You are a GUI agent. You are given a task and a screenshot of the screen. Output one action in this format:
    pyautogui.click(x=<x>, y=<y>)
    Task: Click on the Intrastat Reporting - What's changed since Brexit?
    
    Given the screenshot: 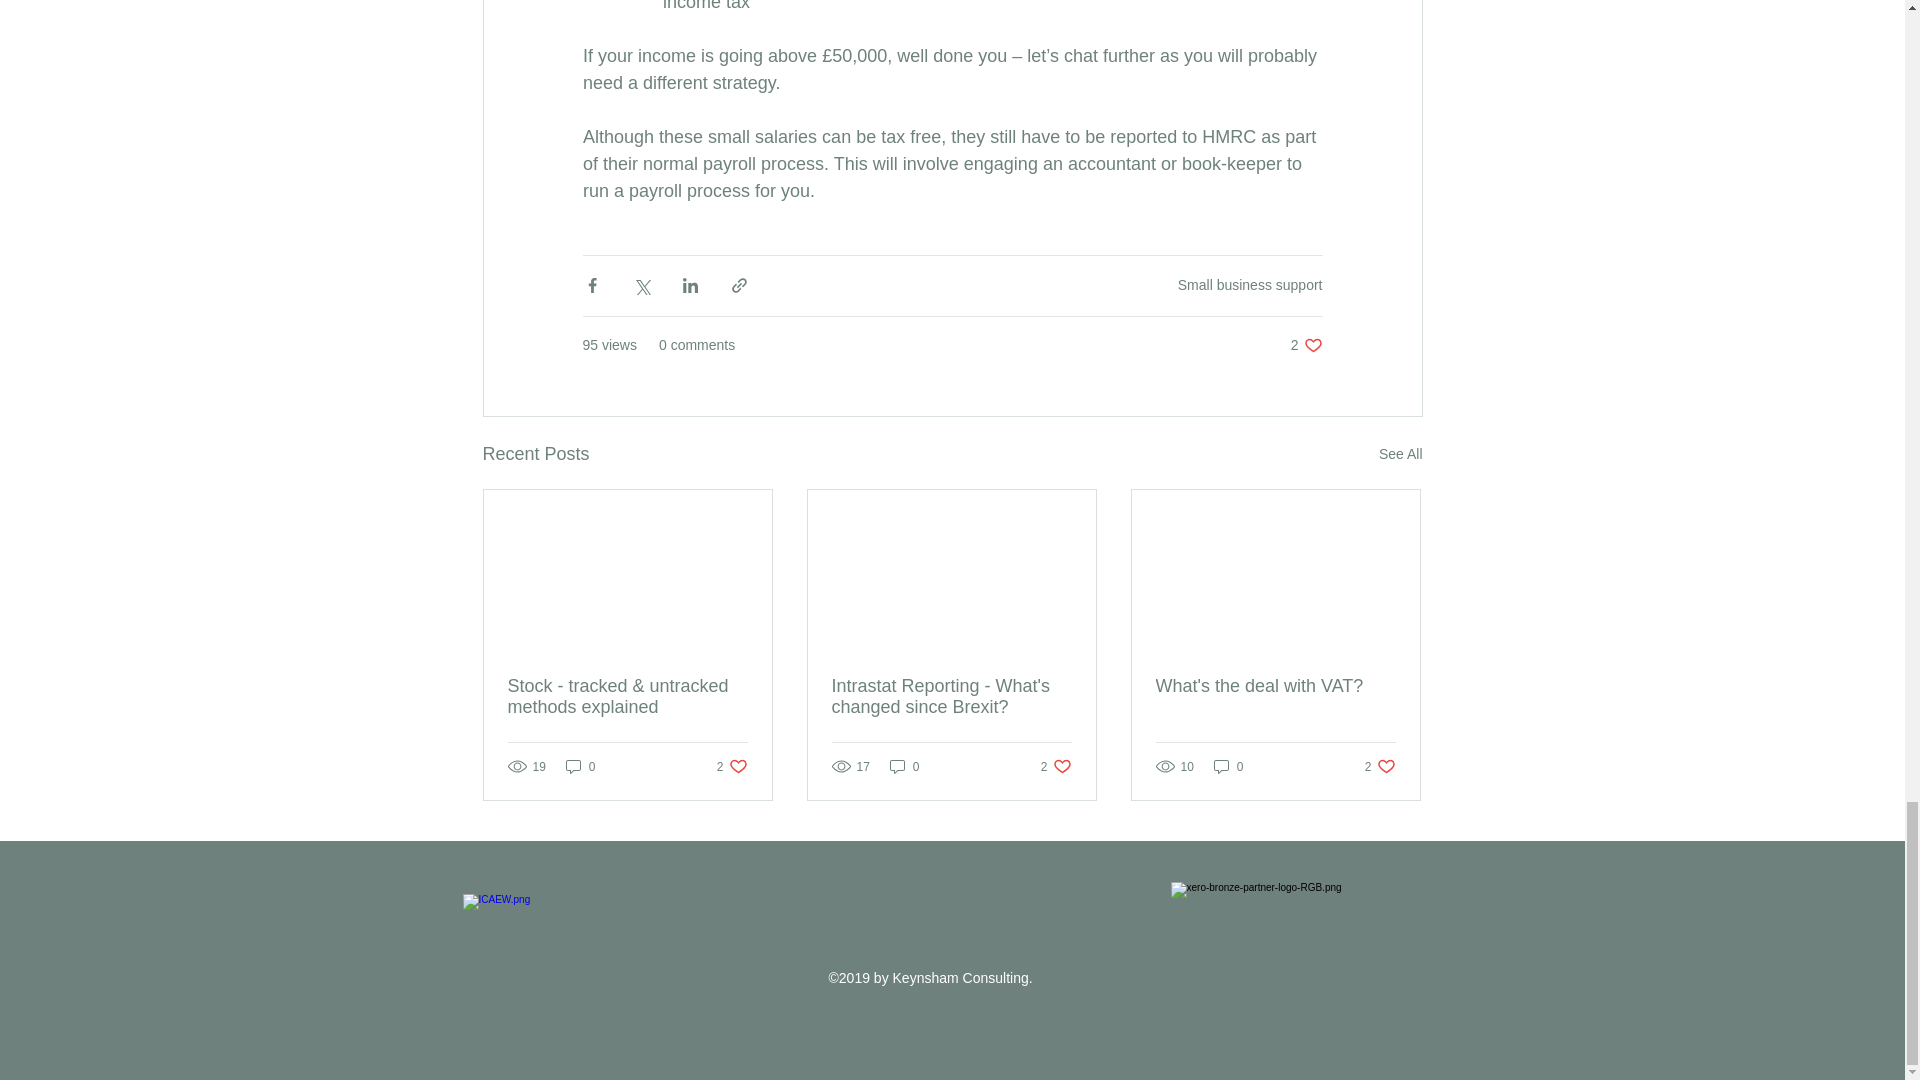 What is the action you would take?
    pyautogui.click(x=1250, y=284)
    